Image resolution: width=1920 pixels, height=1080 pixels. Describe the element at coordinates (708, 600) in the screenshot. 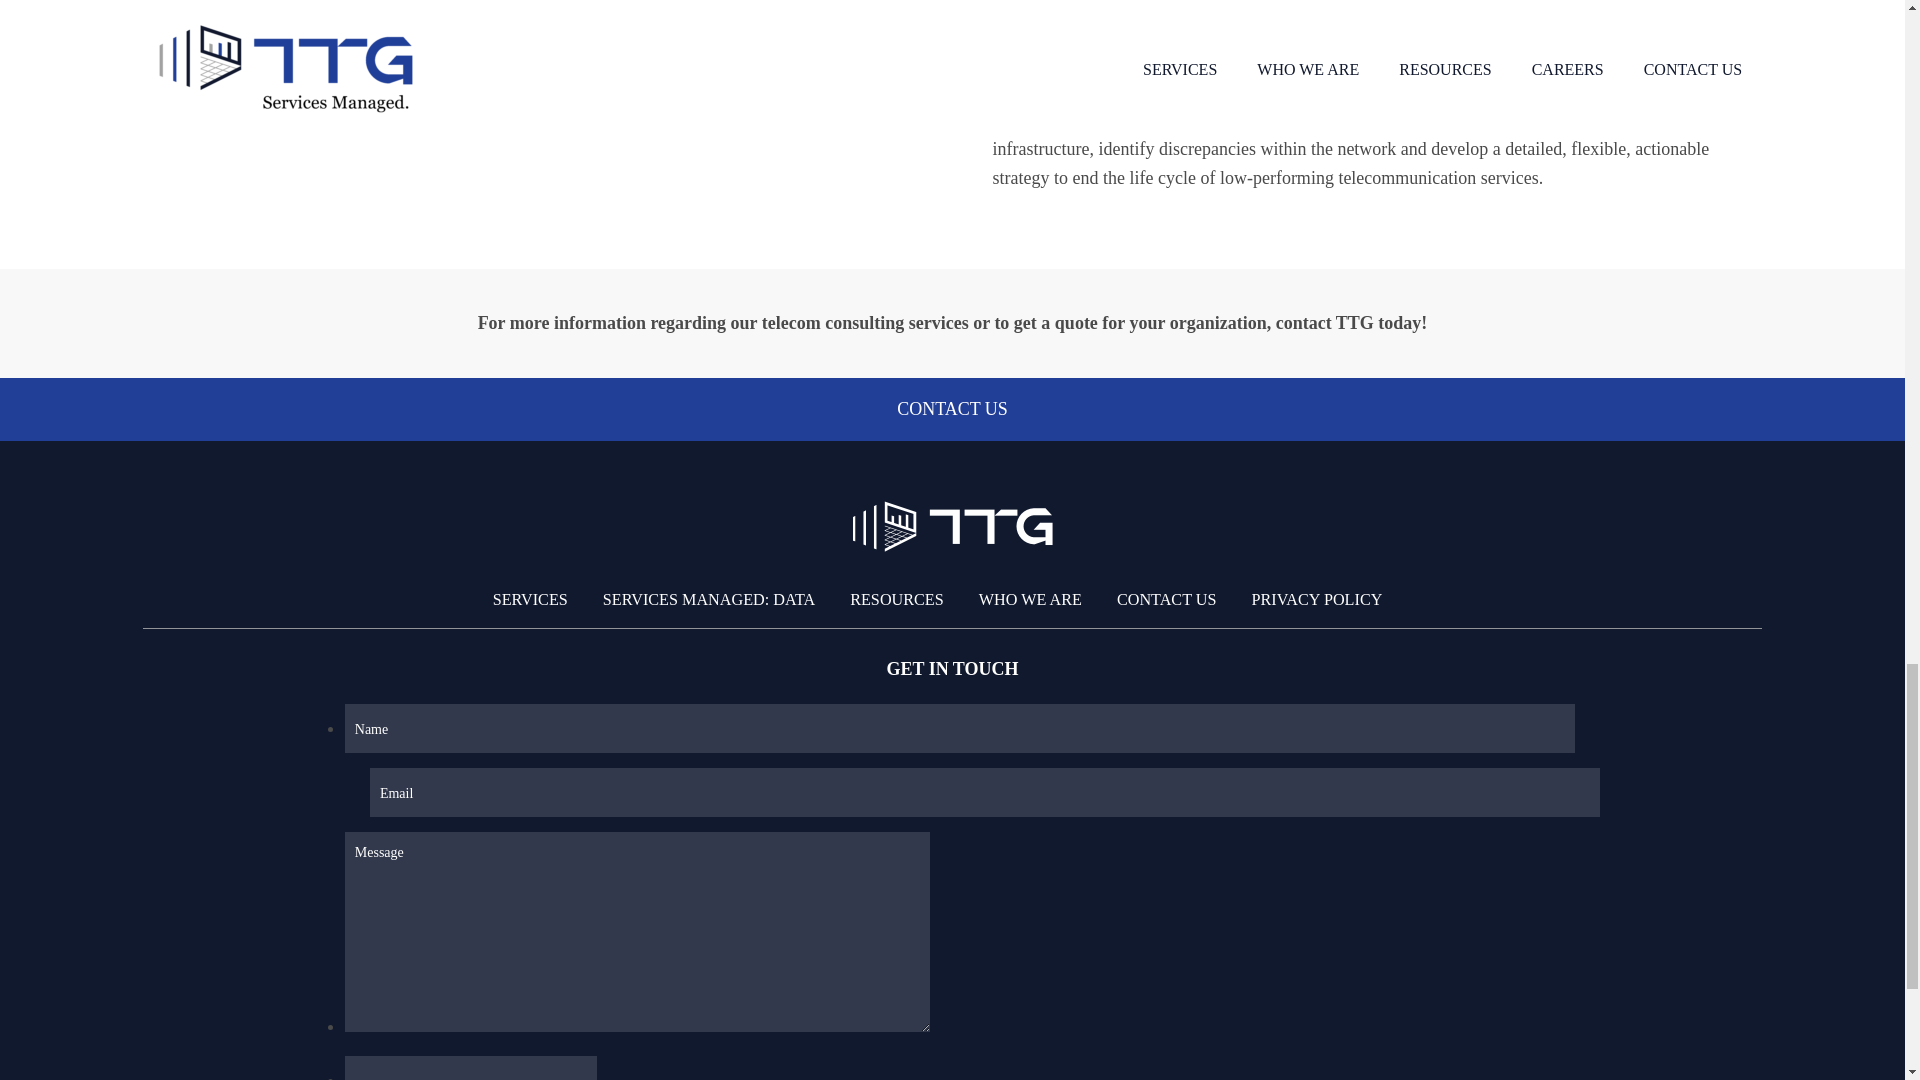

I see `SERVICES MANAGED: DATA` at that location.